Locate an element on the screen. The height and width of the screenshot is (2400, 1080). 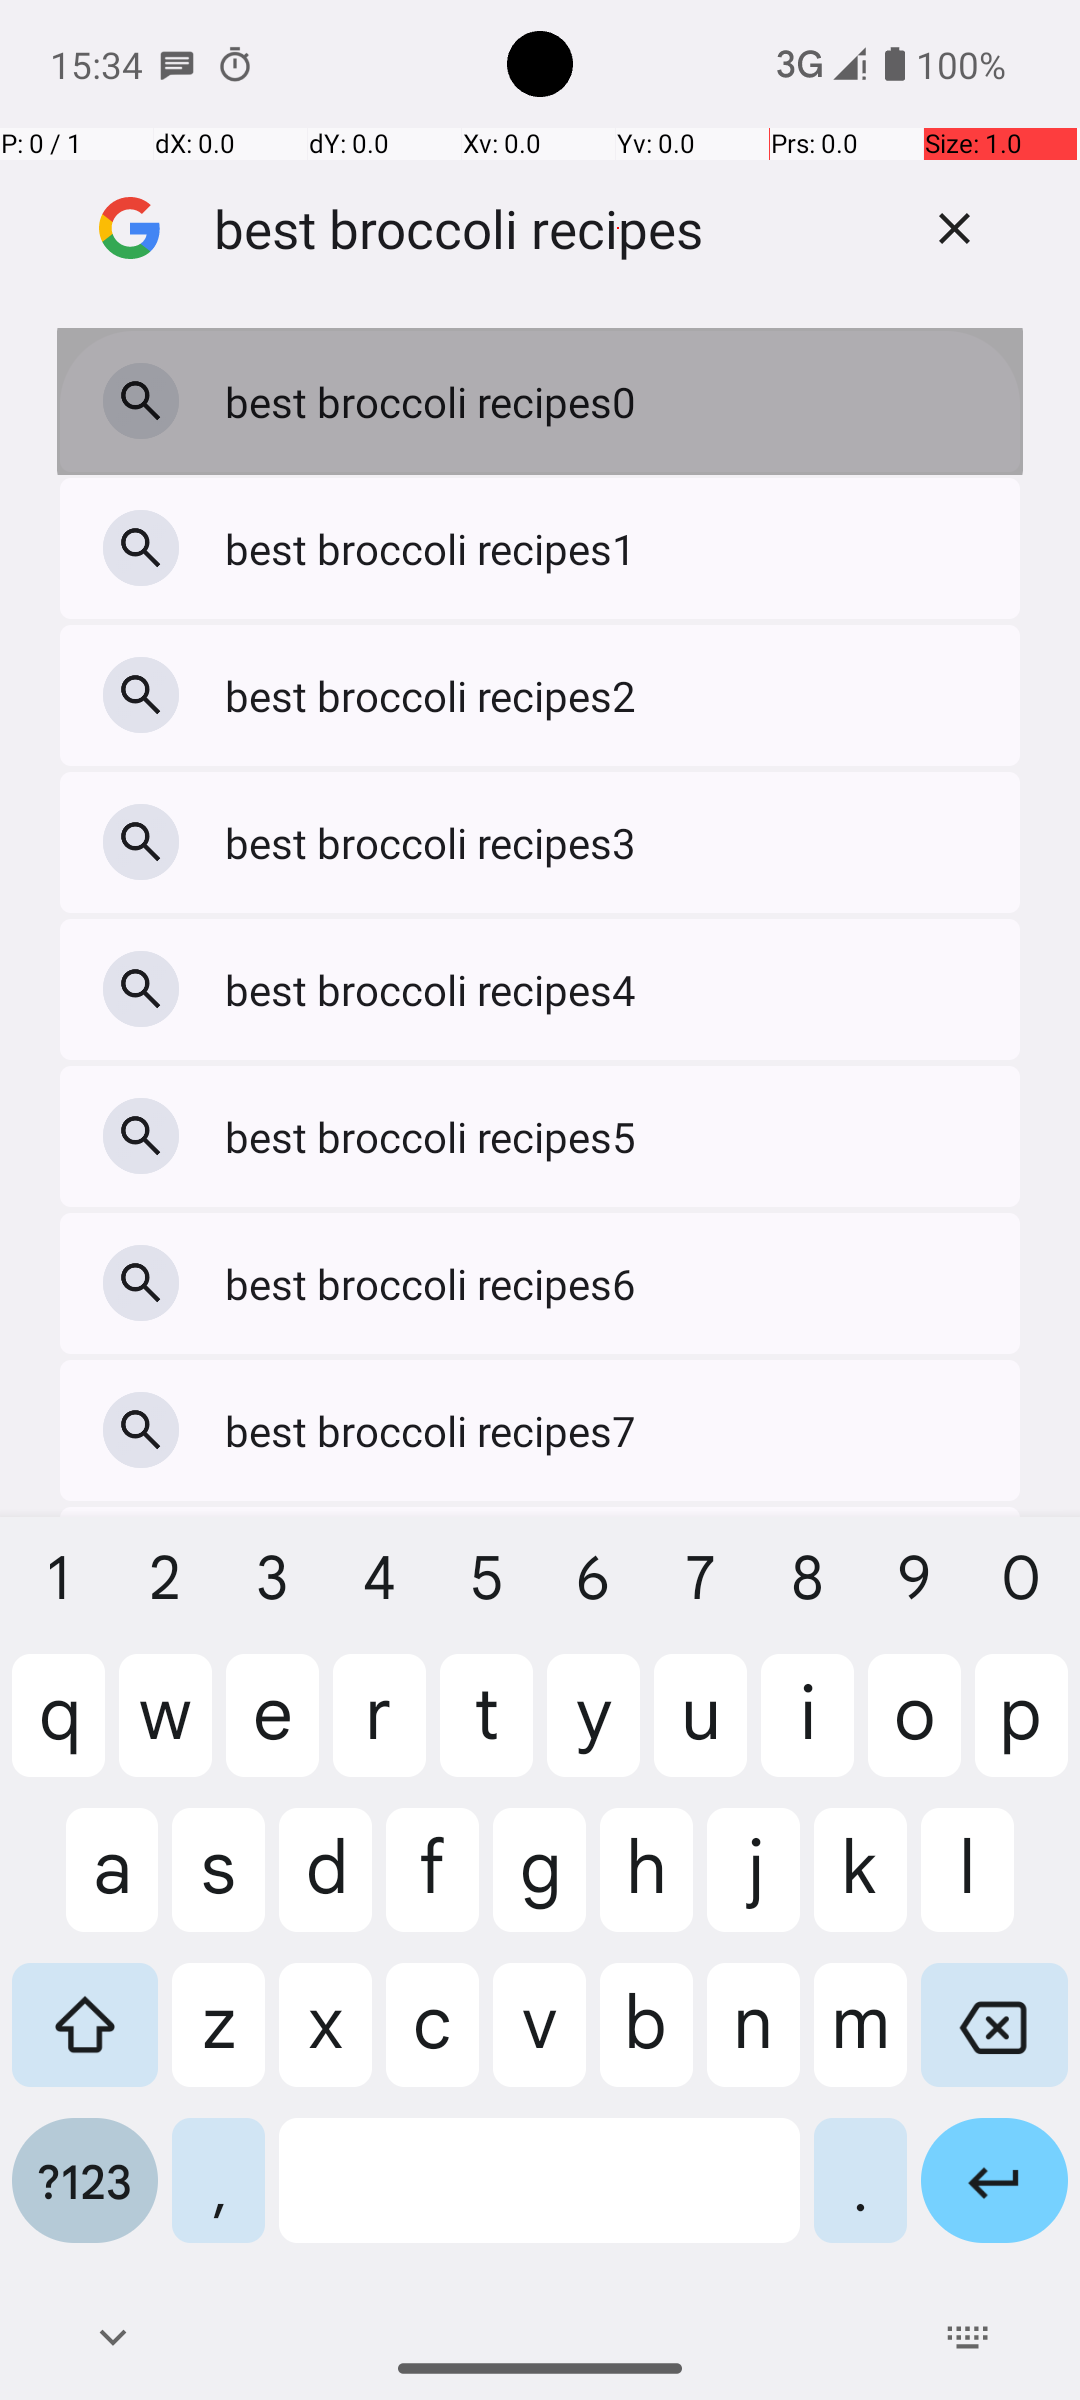
best broccoli recipes4 is located at coordinates (436, 990).